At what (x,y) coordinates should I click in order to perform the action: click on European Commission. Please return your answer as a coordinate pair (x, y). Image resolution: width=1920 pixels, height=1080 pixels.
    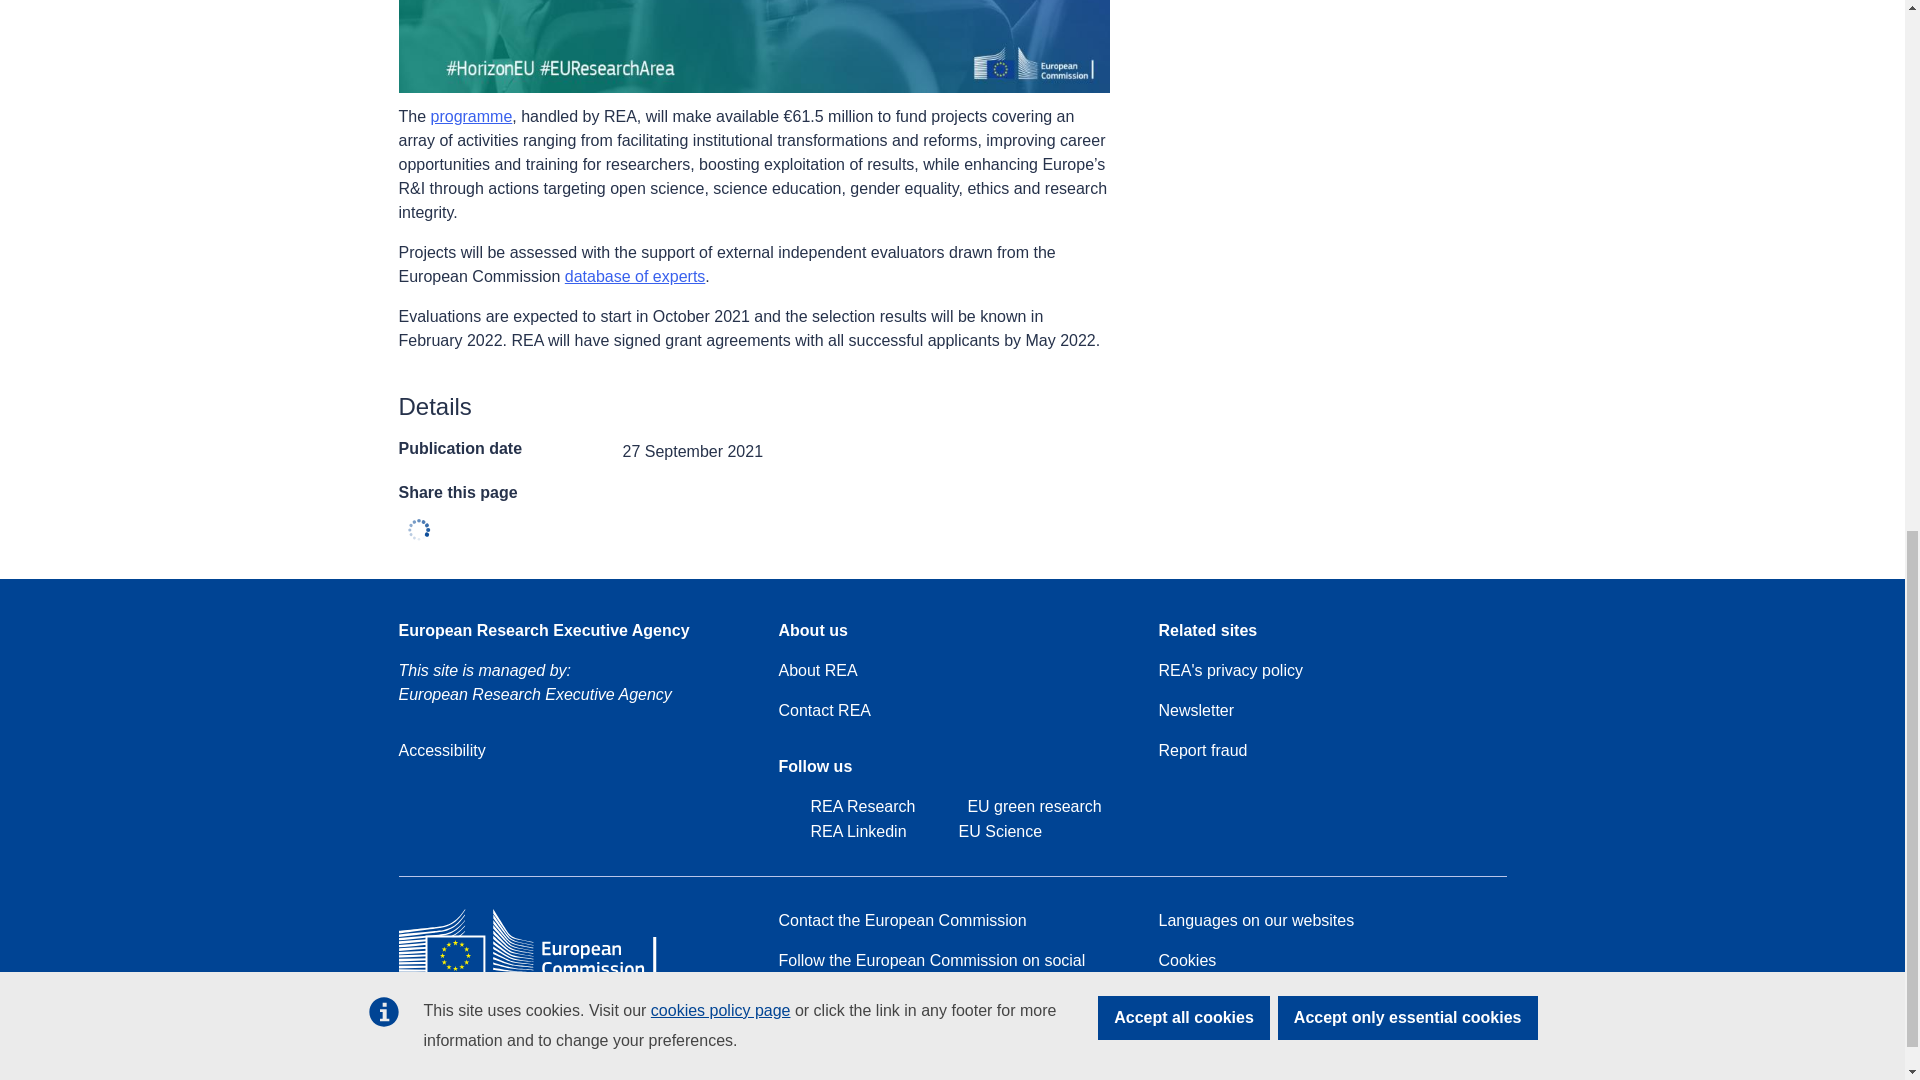
    Looking at the image, I should click on (542, 974).